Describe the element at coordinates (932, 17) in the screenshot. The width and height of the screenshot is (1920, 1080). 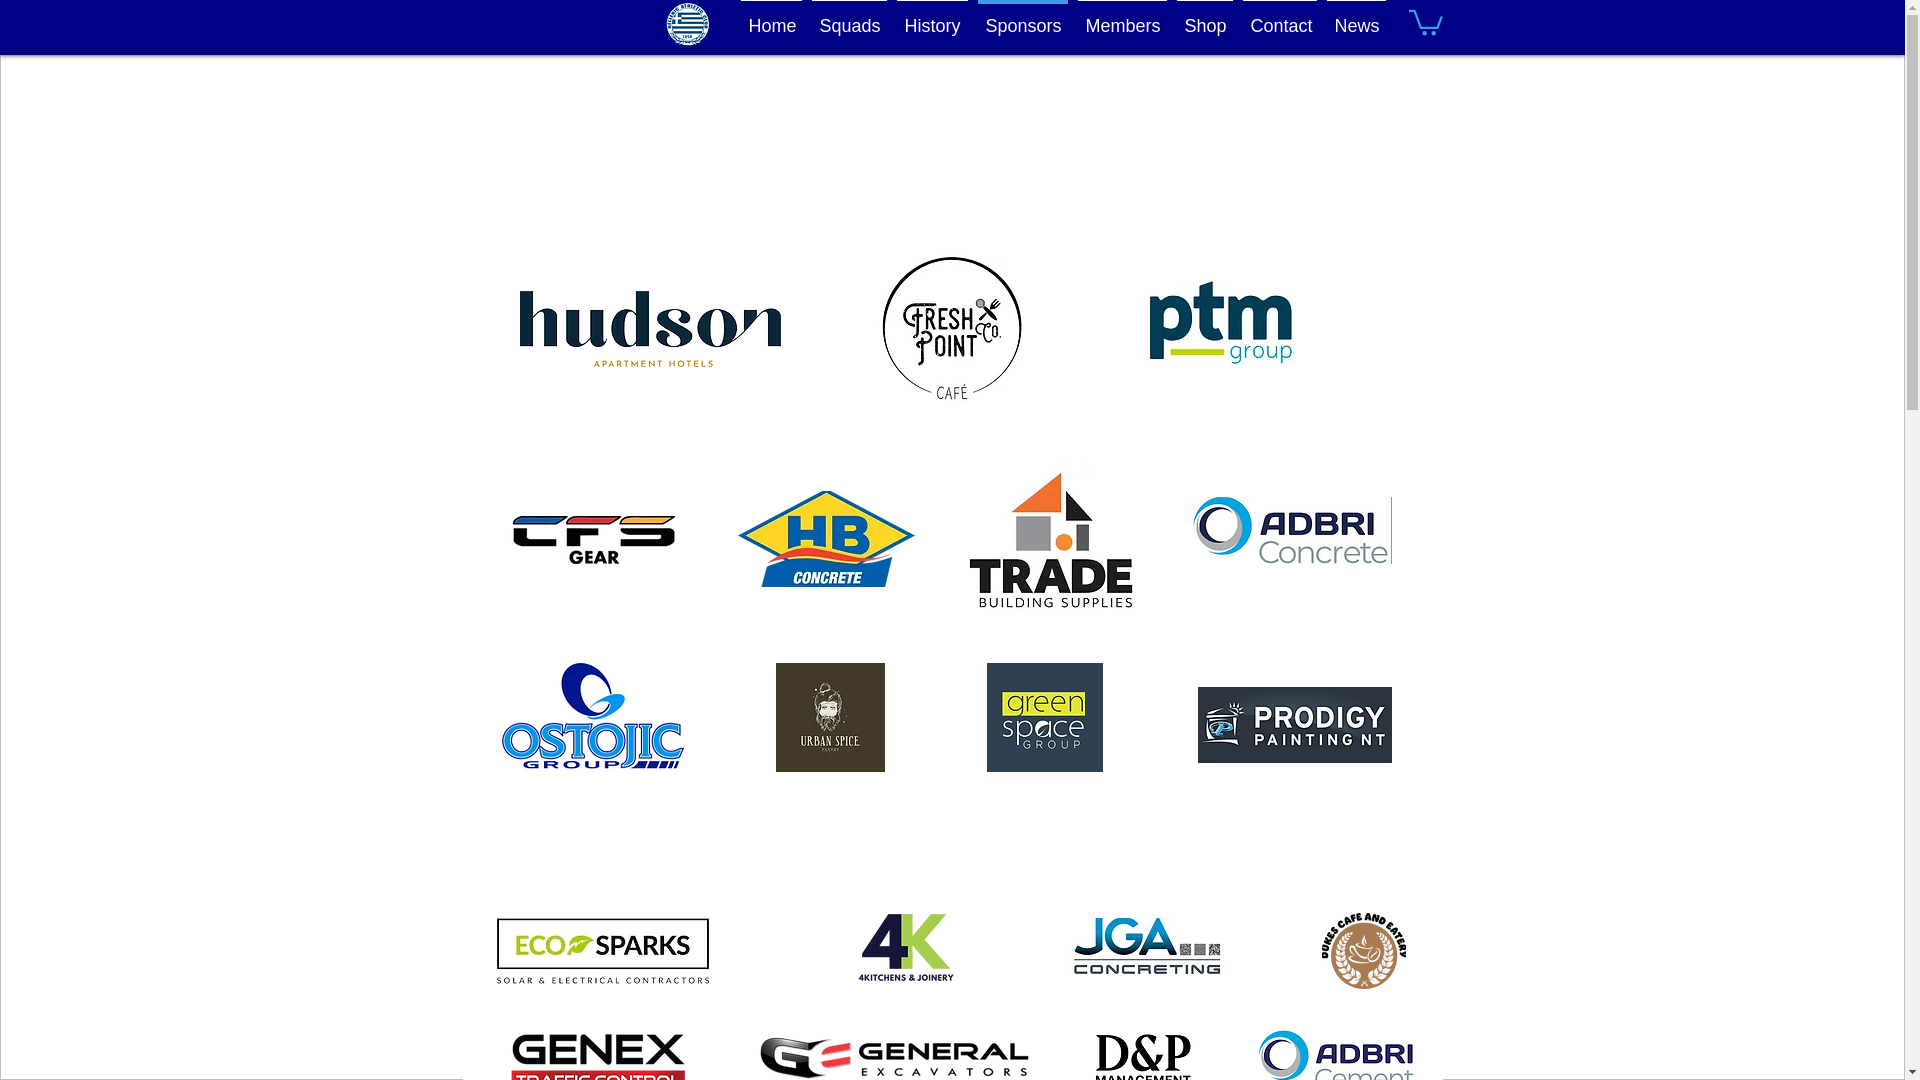
I see `History` at that location.